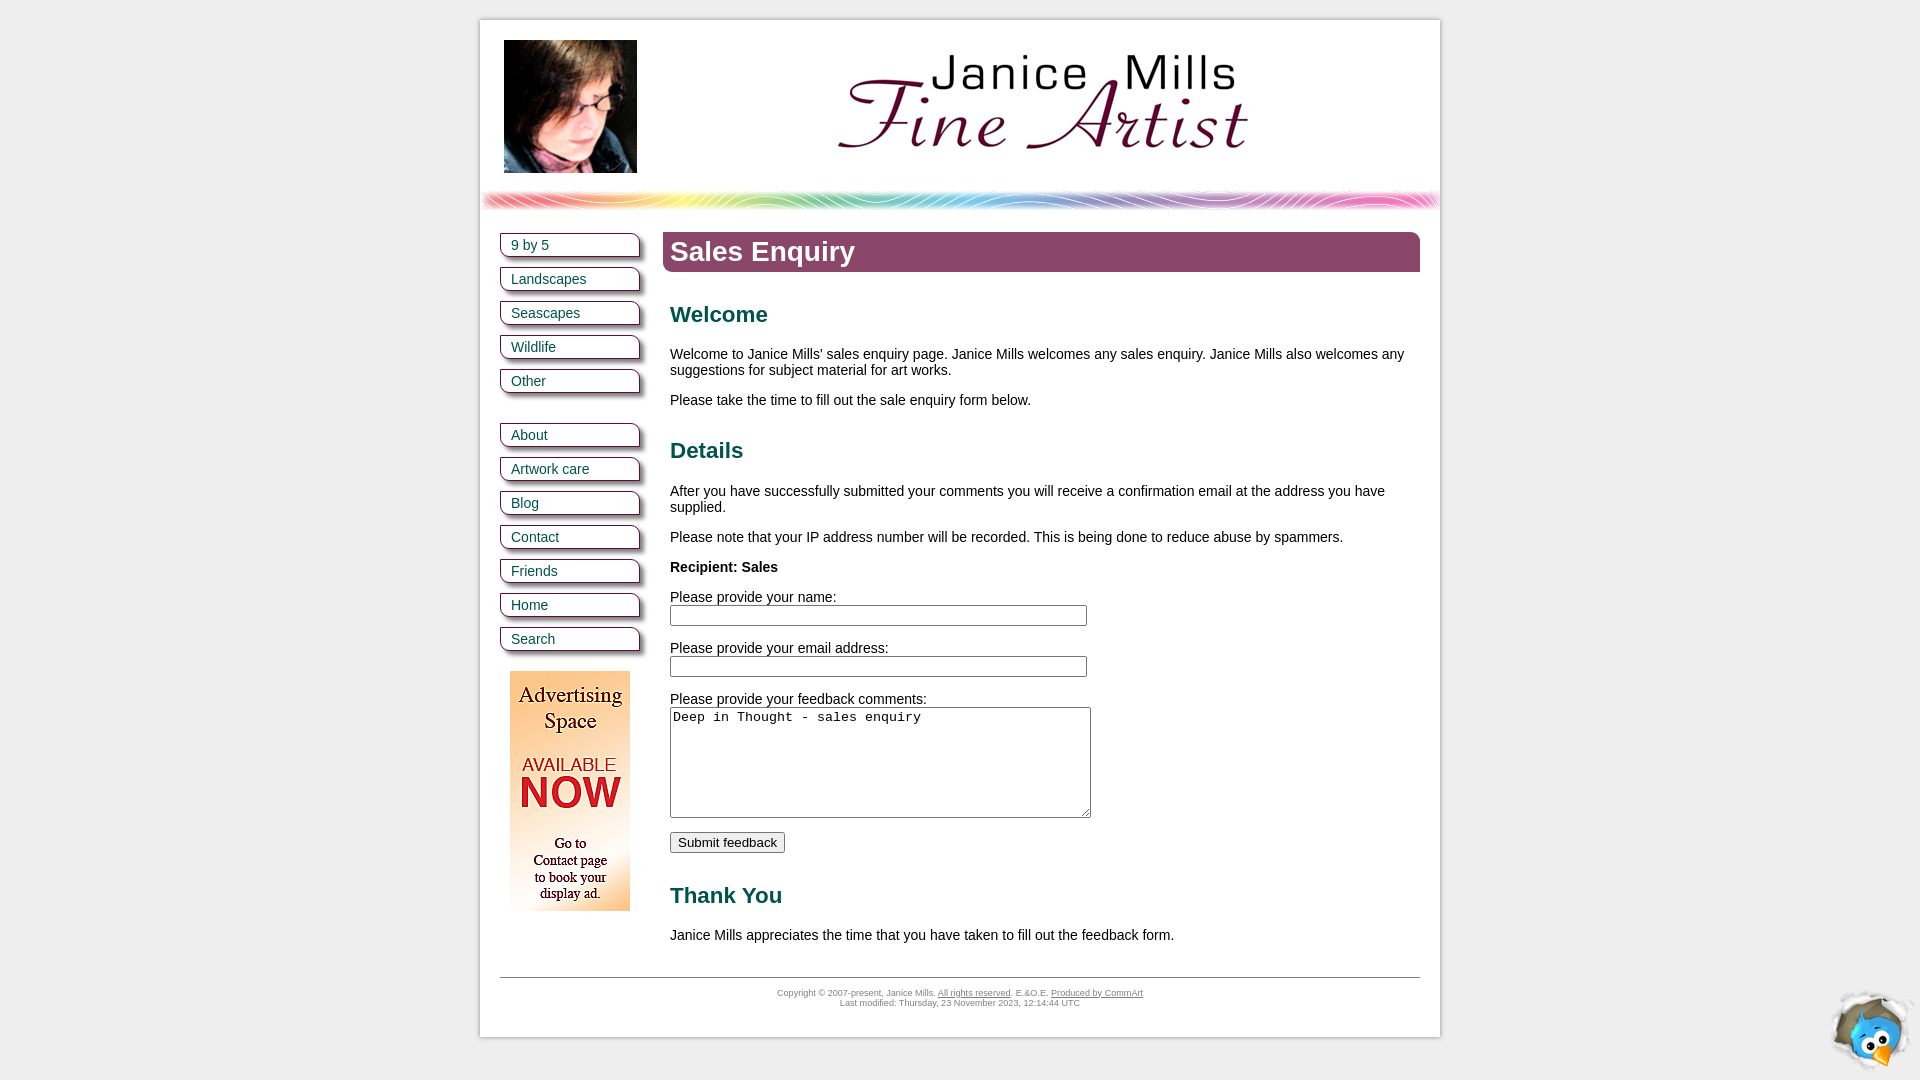  What do you see at coordinates (570, 537) in the screenshot?
I see `Contact` at bounding box center [570, 537].